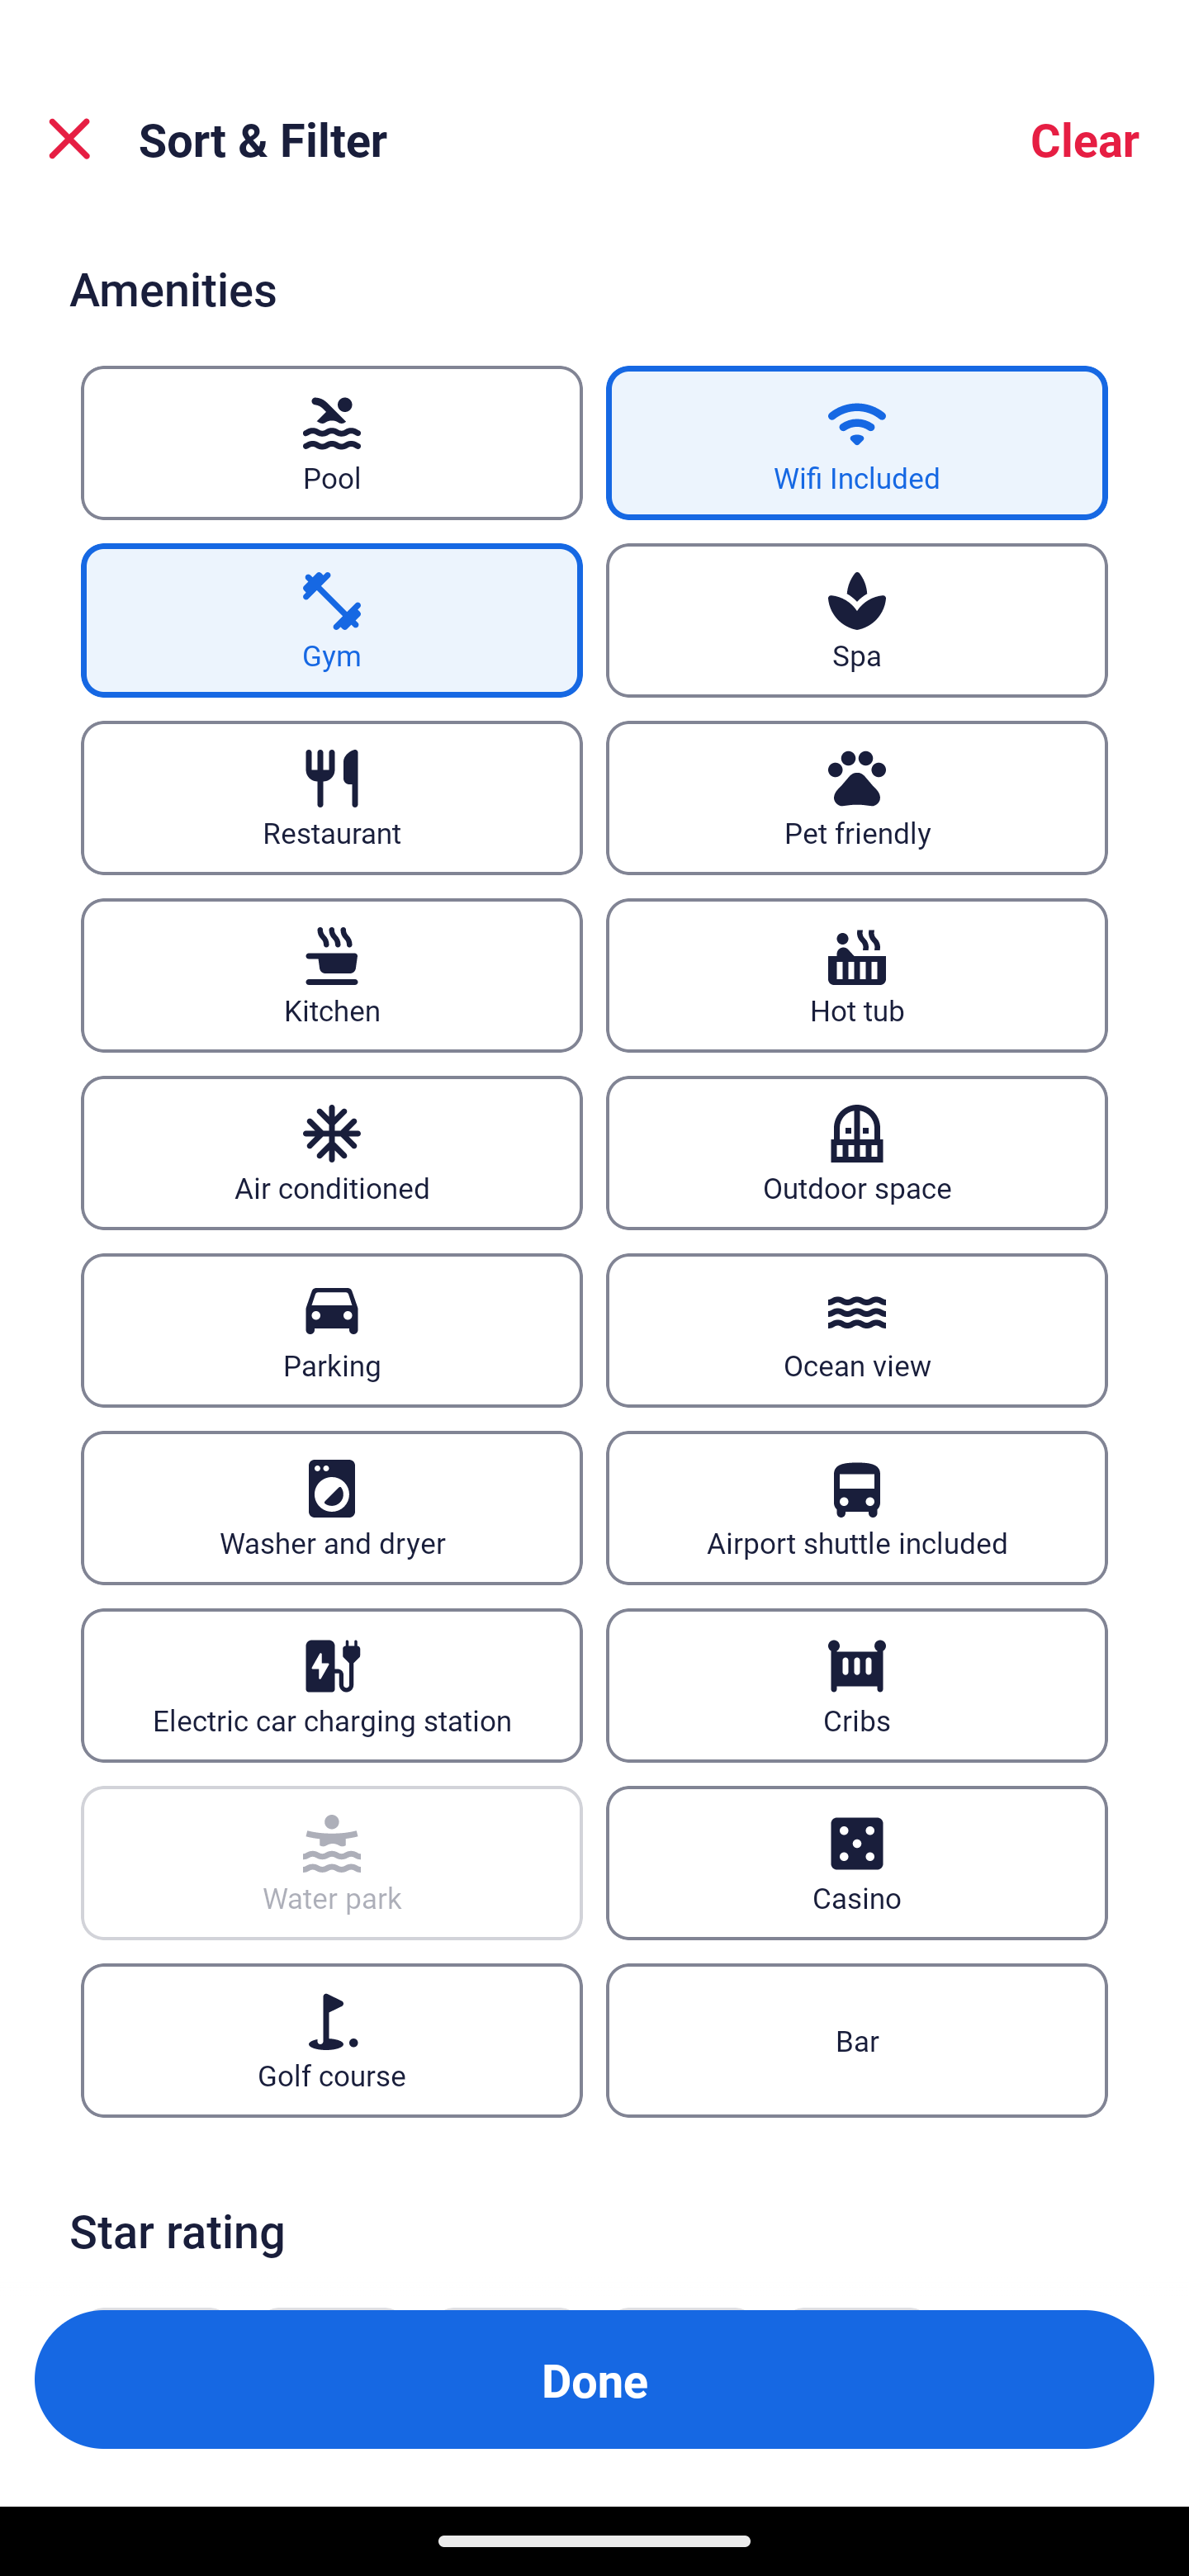 The height and width of the screenshot is (2576, 1189). What do you see at coordinates (331, 621) in the screenshot?
I see `Gym` at bounding box center [331, 621].